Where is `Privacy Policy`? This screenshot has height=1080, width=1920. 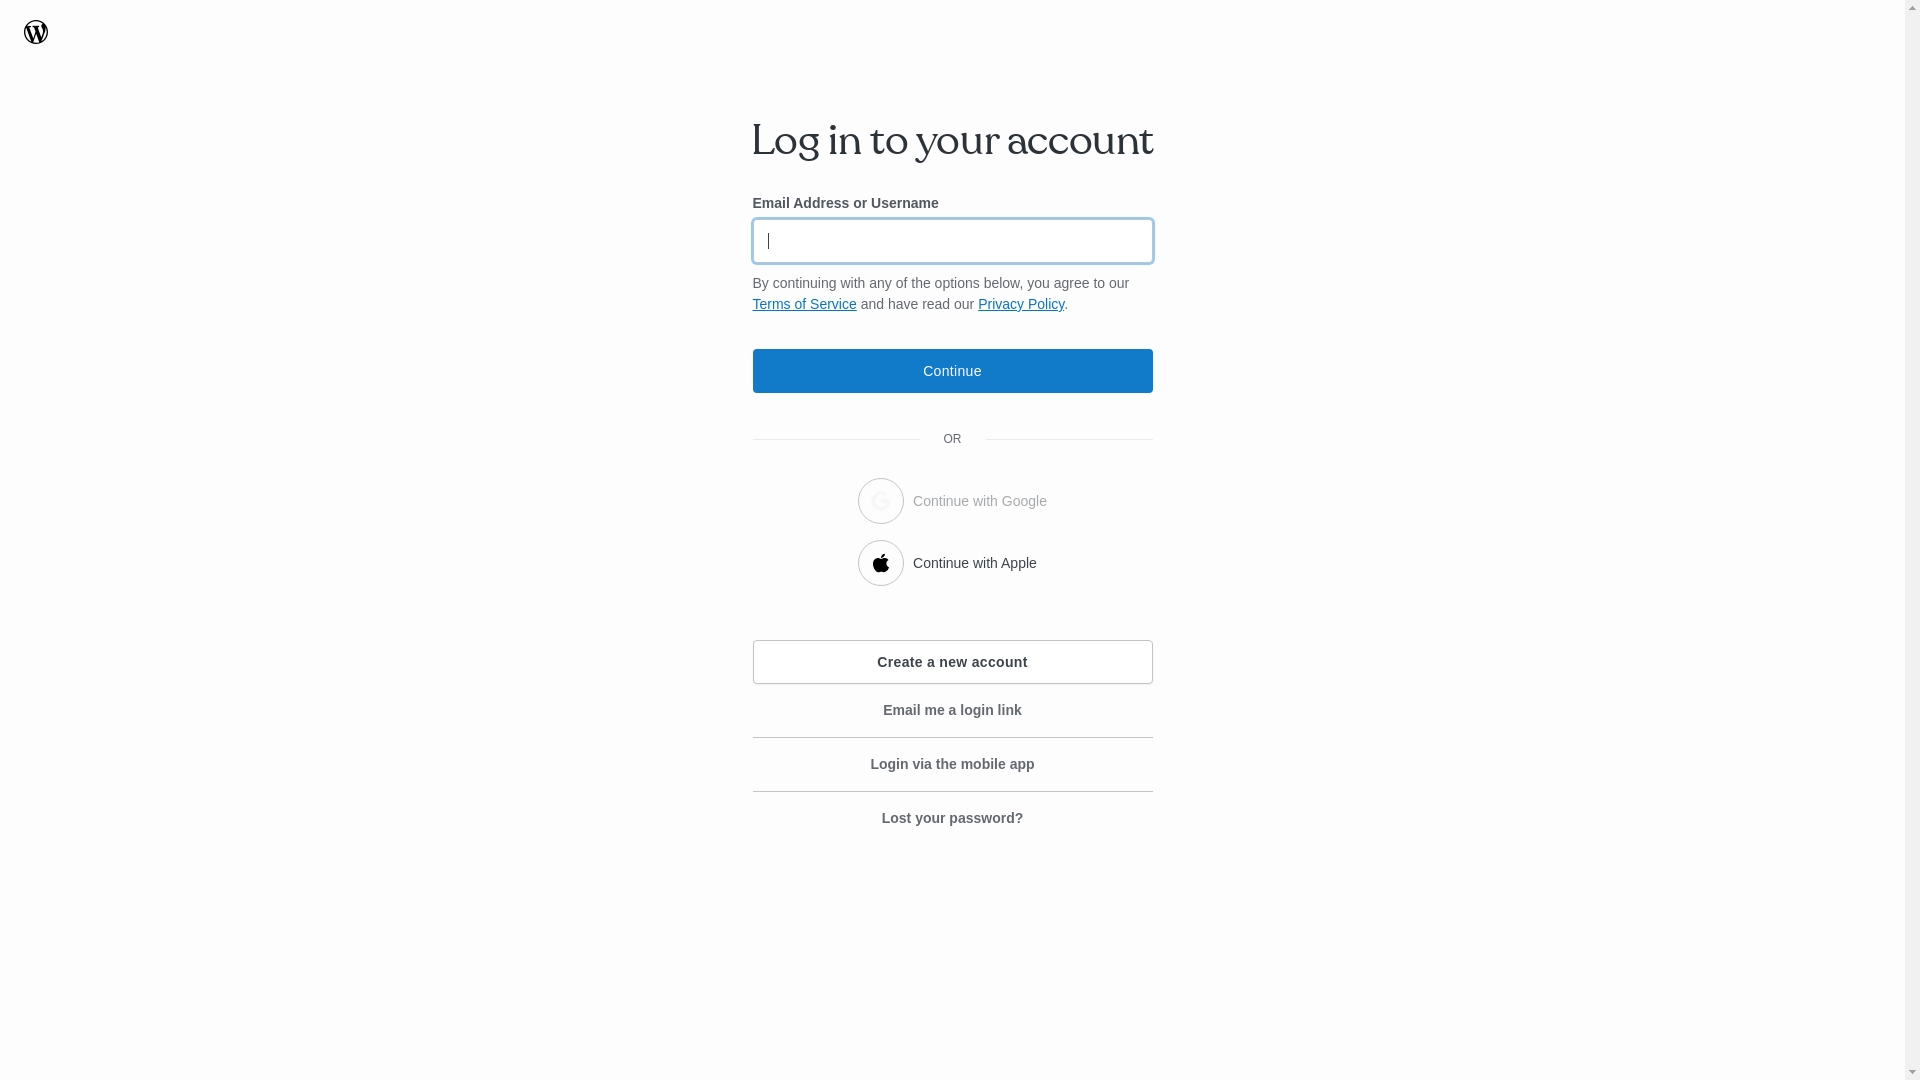 Privacy Policy is located at coordinates (1021, 304).